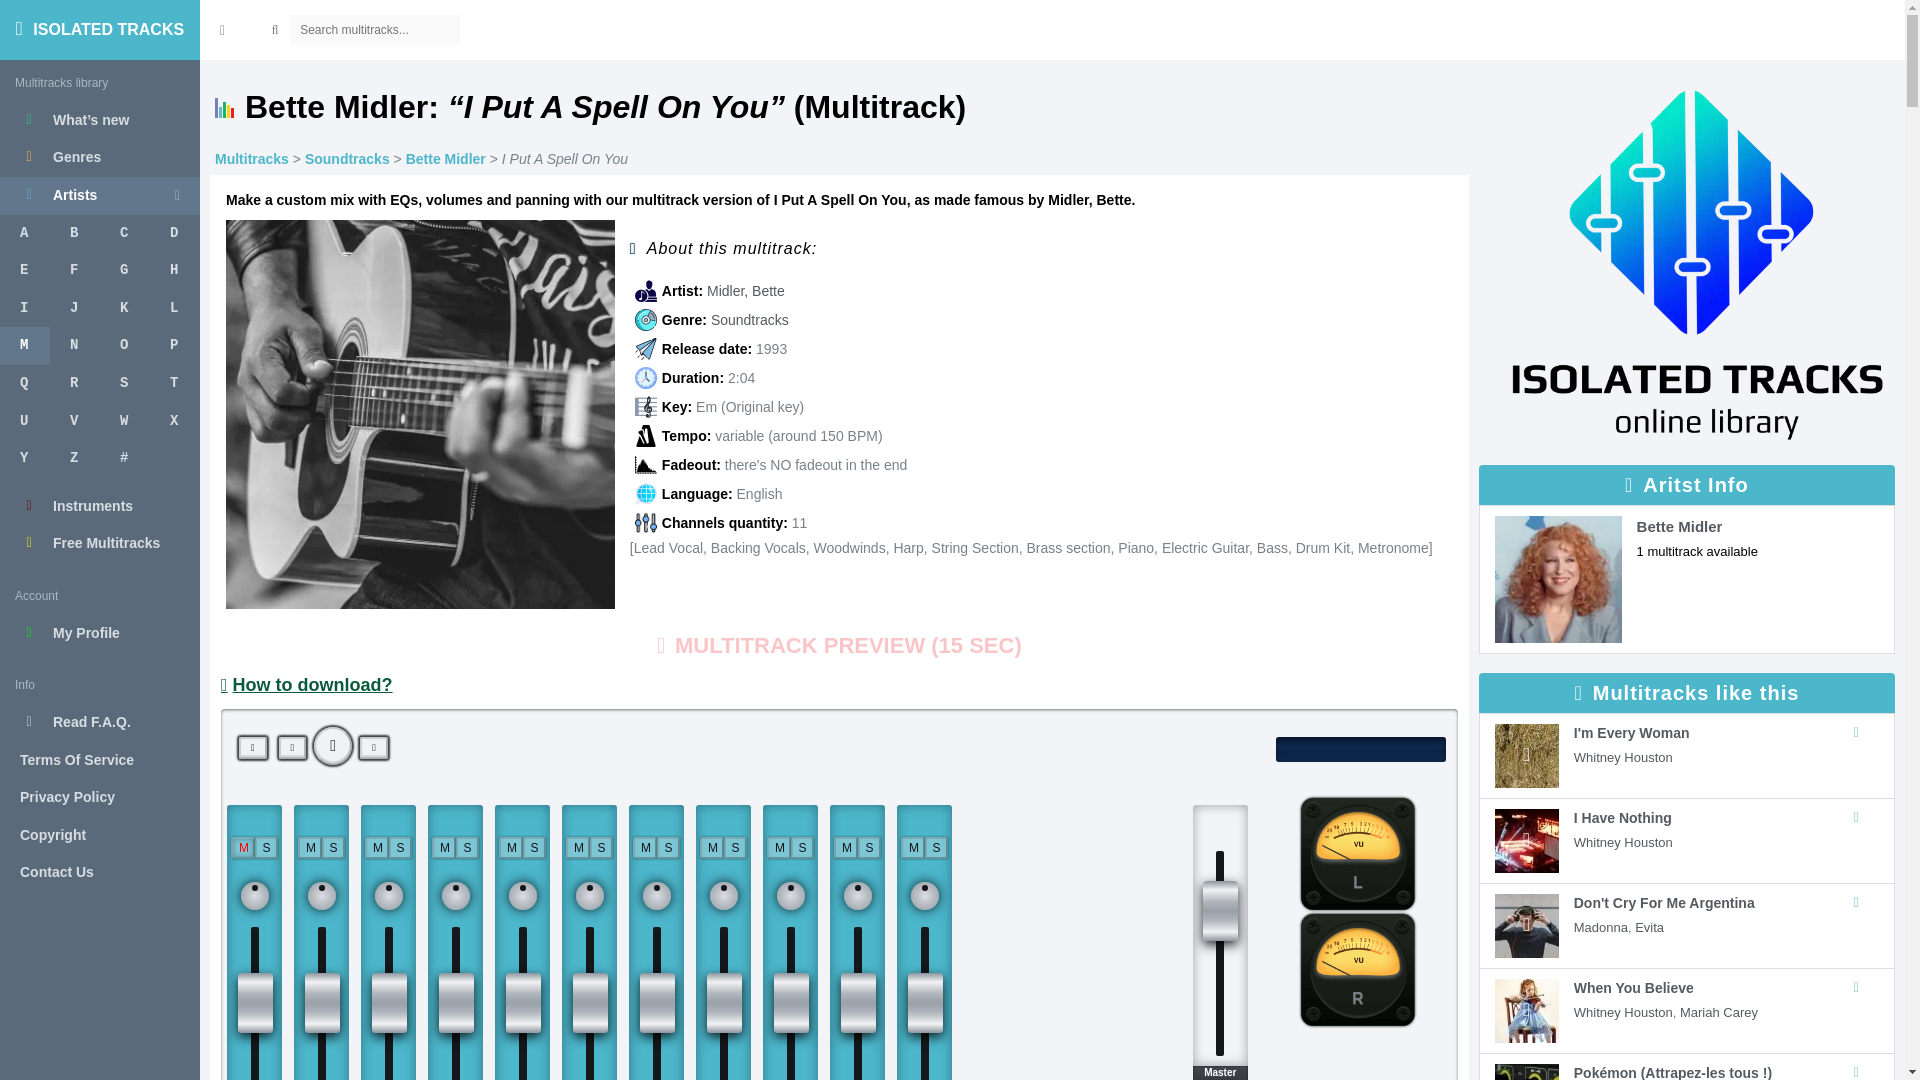 The image size is (1920, 1080). Describe the element at coordinates (100, 30) in the screenshot. I see `Welcome to Professional Multitracks Library` at that location.